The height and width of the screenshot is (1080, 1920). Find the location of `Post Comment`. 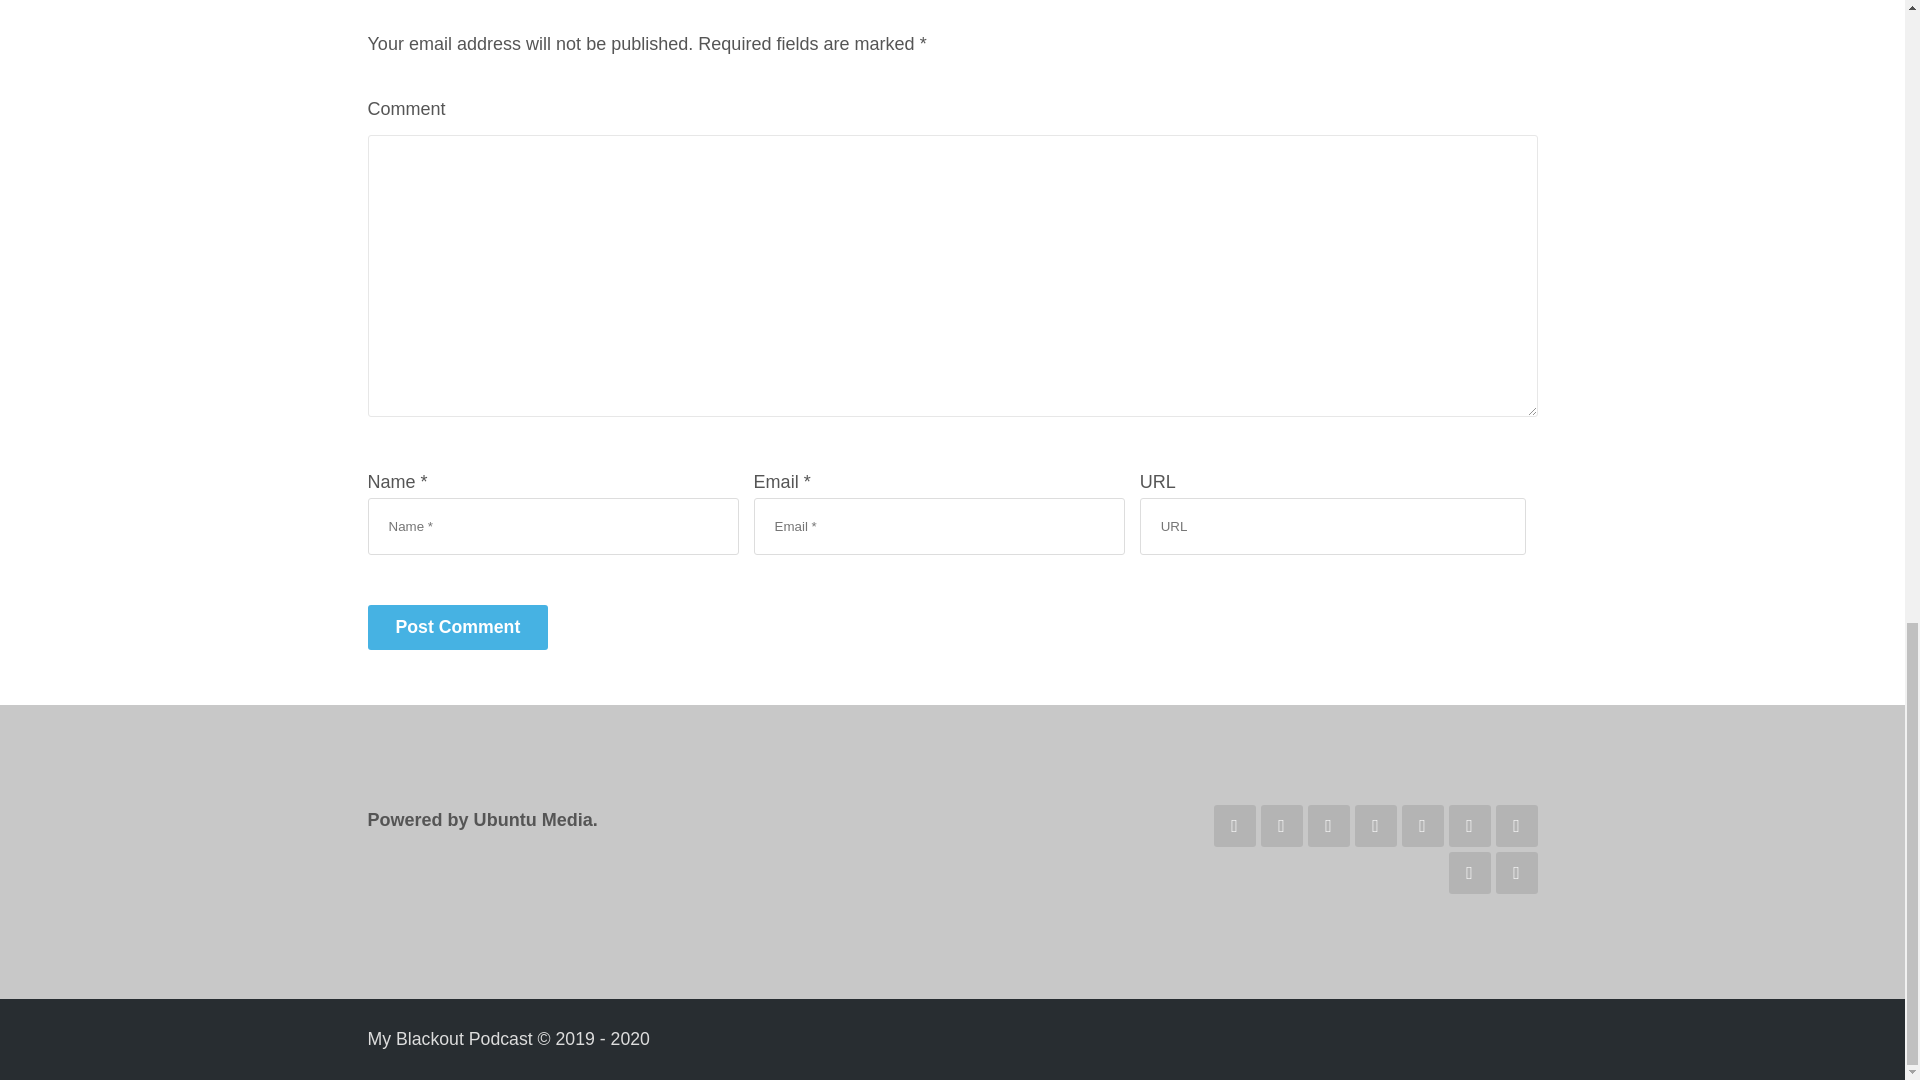

Post Comment is located at coordinates (458, 627).